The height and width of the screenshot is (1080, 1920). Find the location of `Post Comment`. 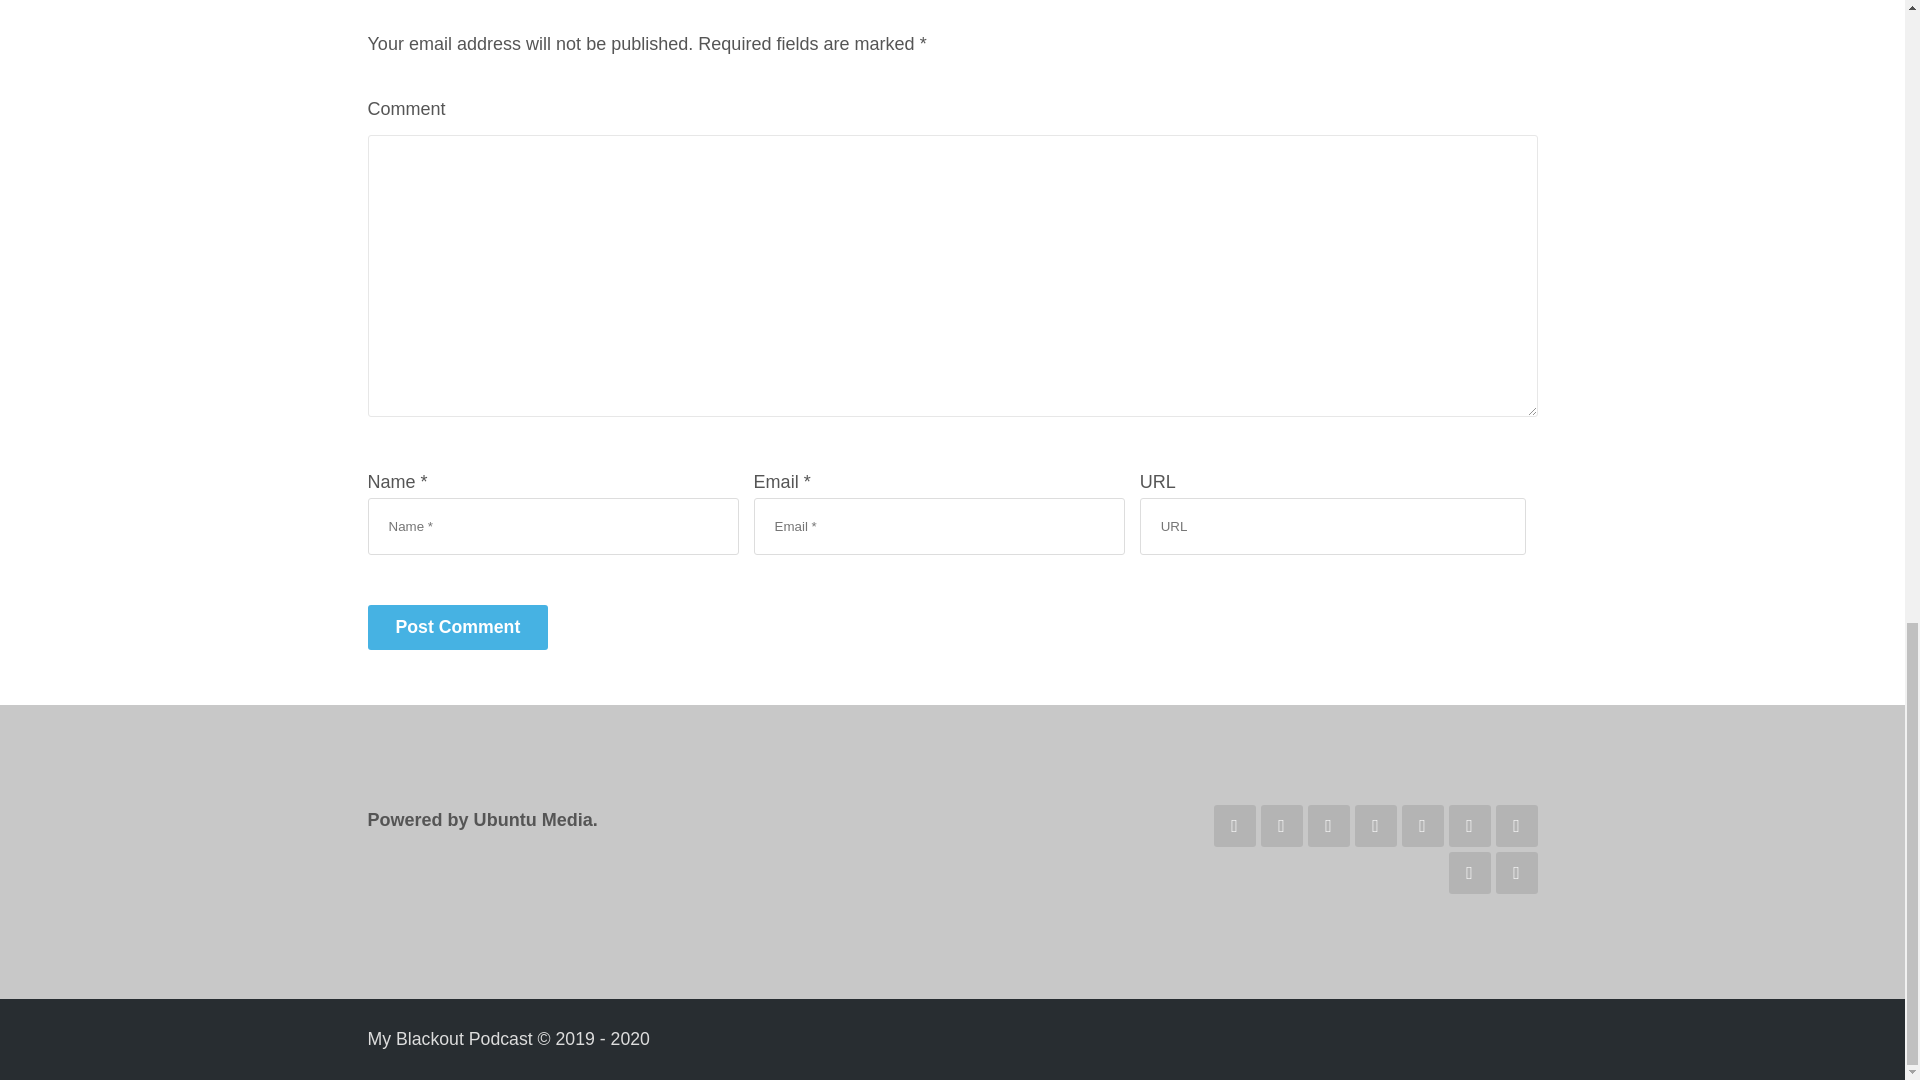

Post Comment is located at coordinates (458, 627).